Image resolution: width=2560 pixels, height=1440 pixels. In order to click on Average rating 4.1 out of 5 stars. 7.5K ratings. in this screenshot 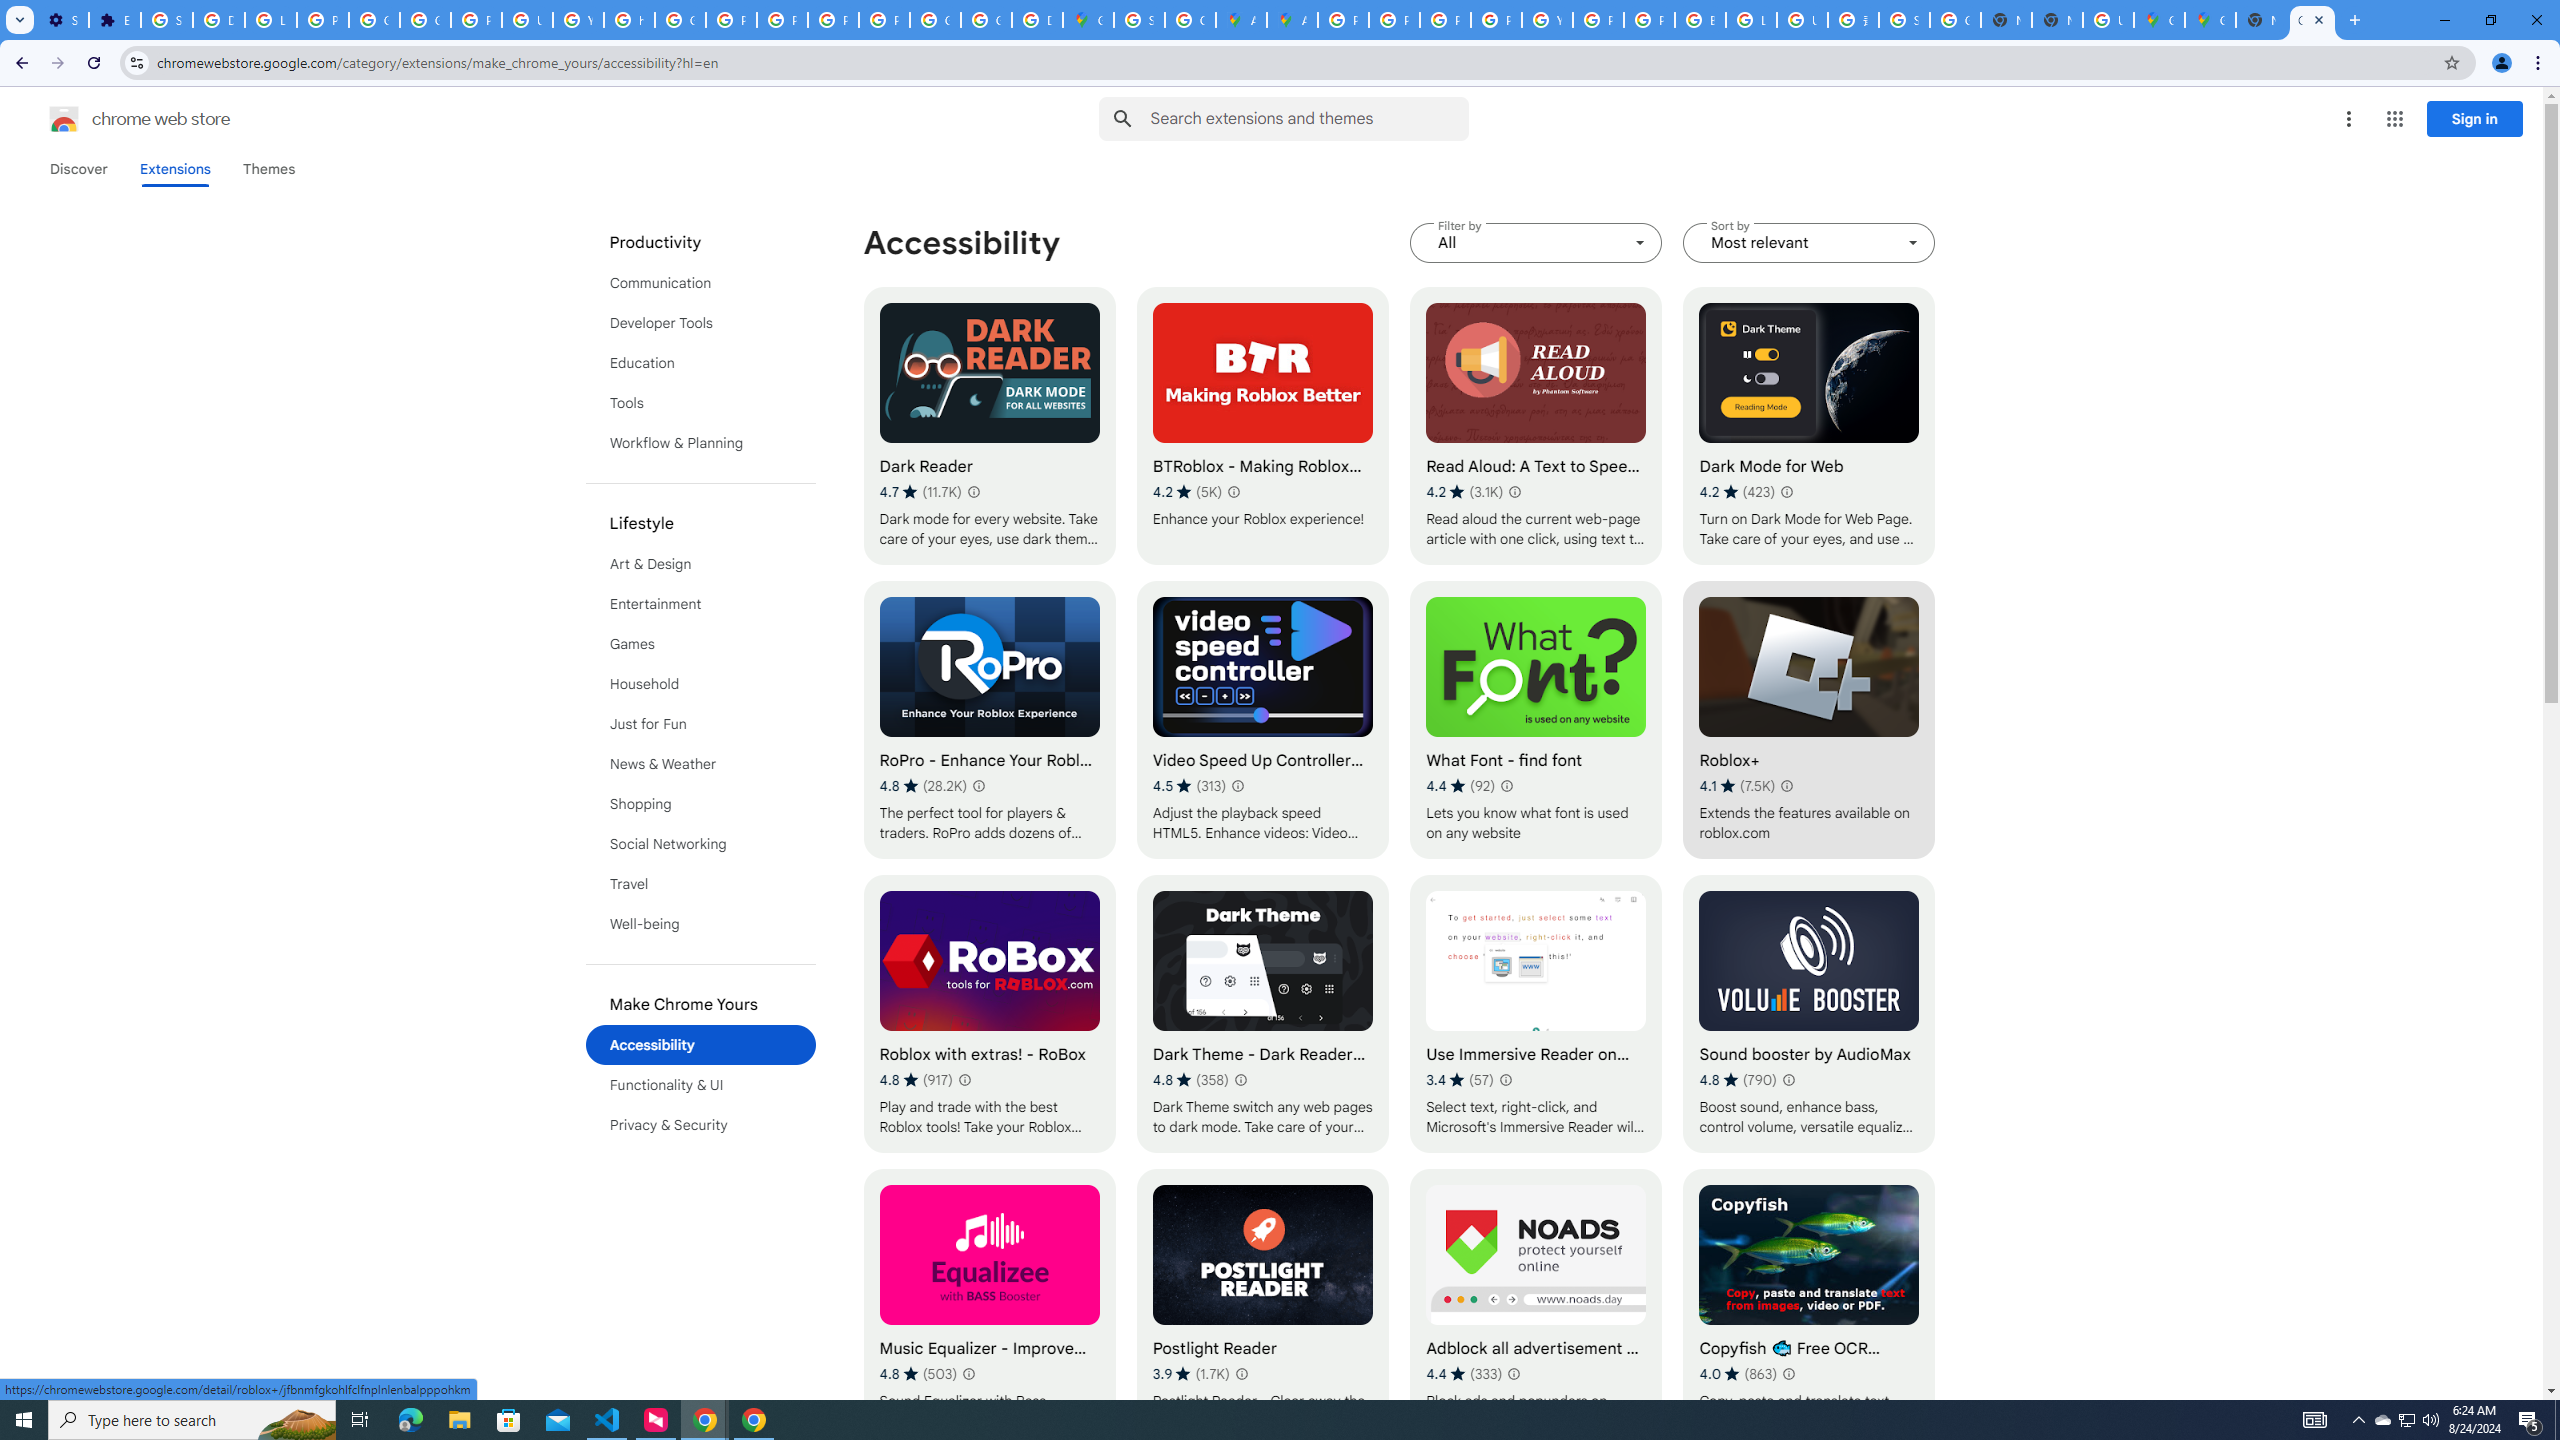, I will do `click(1738, 786)`.